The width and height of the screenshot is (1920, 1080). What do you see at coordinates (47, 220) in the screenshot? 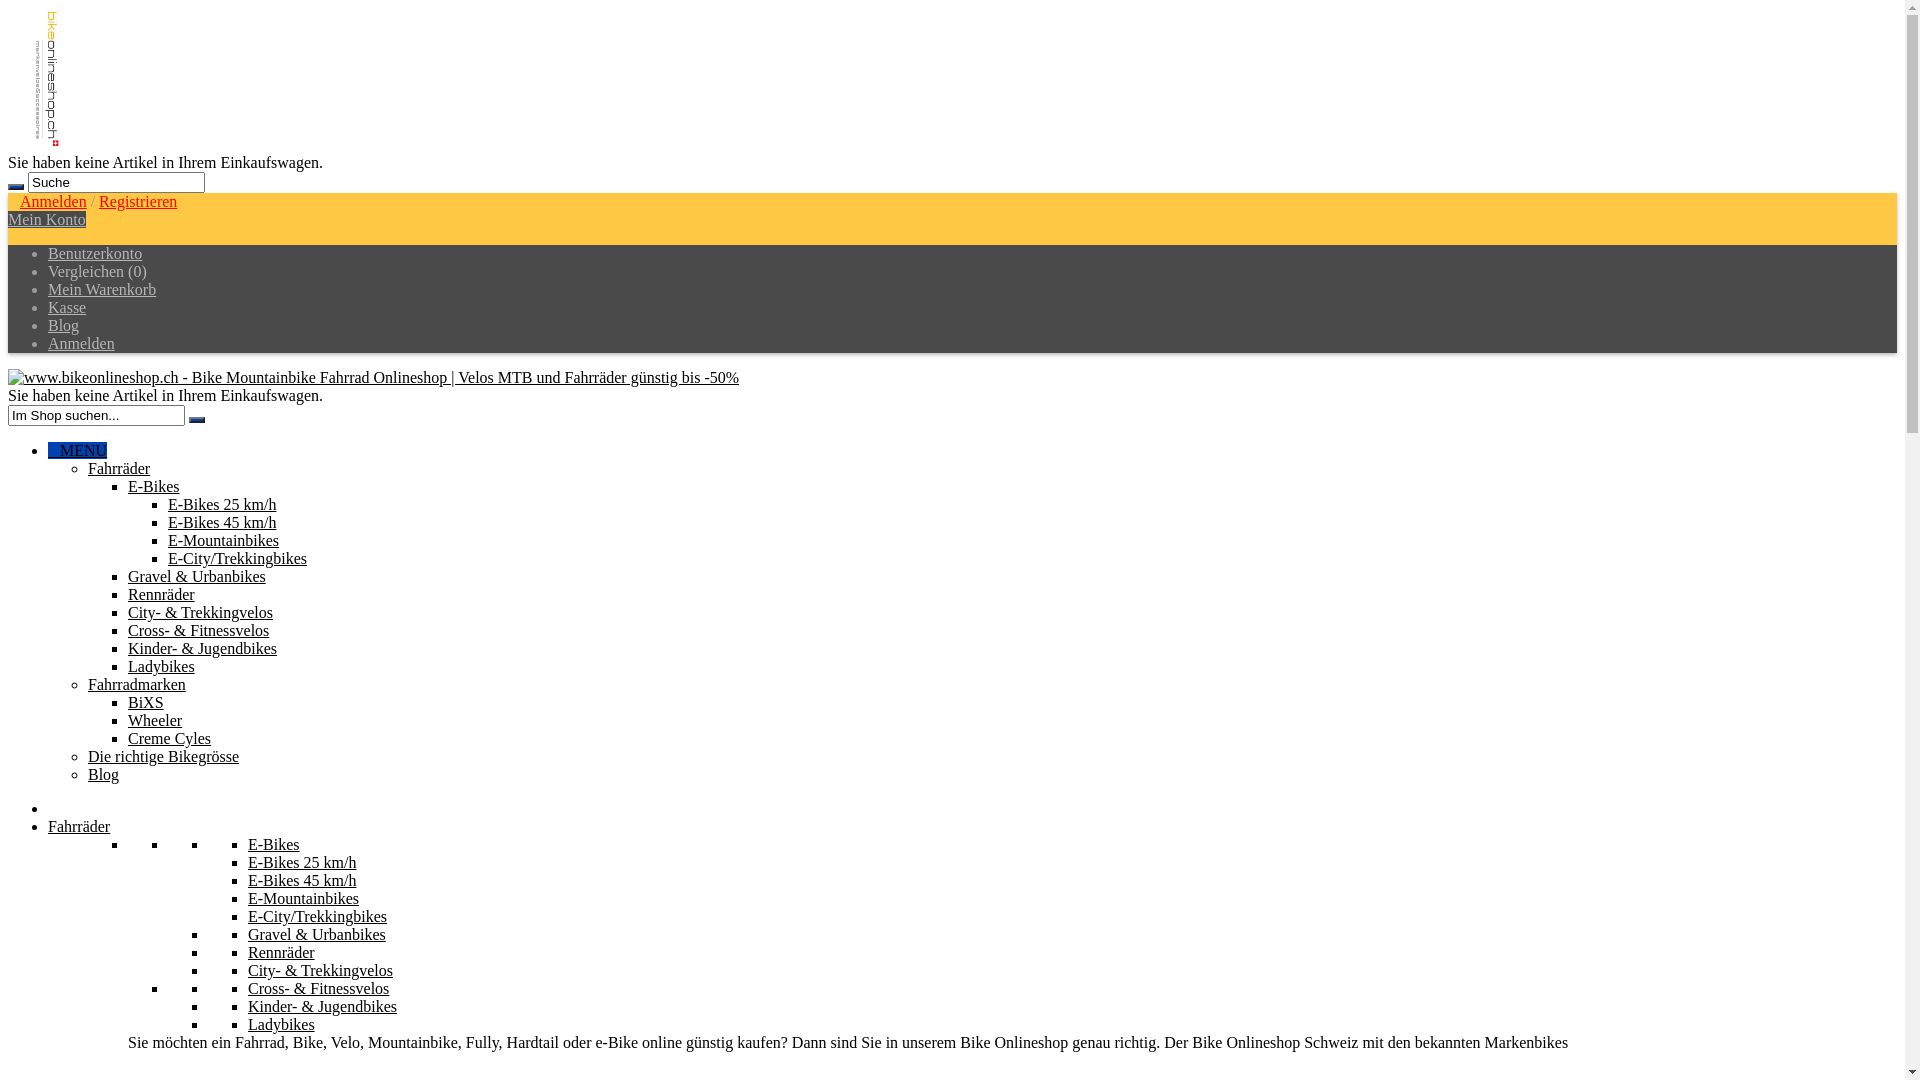
I see `Mein Konto` at bounding box center [47, 220].